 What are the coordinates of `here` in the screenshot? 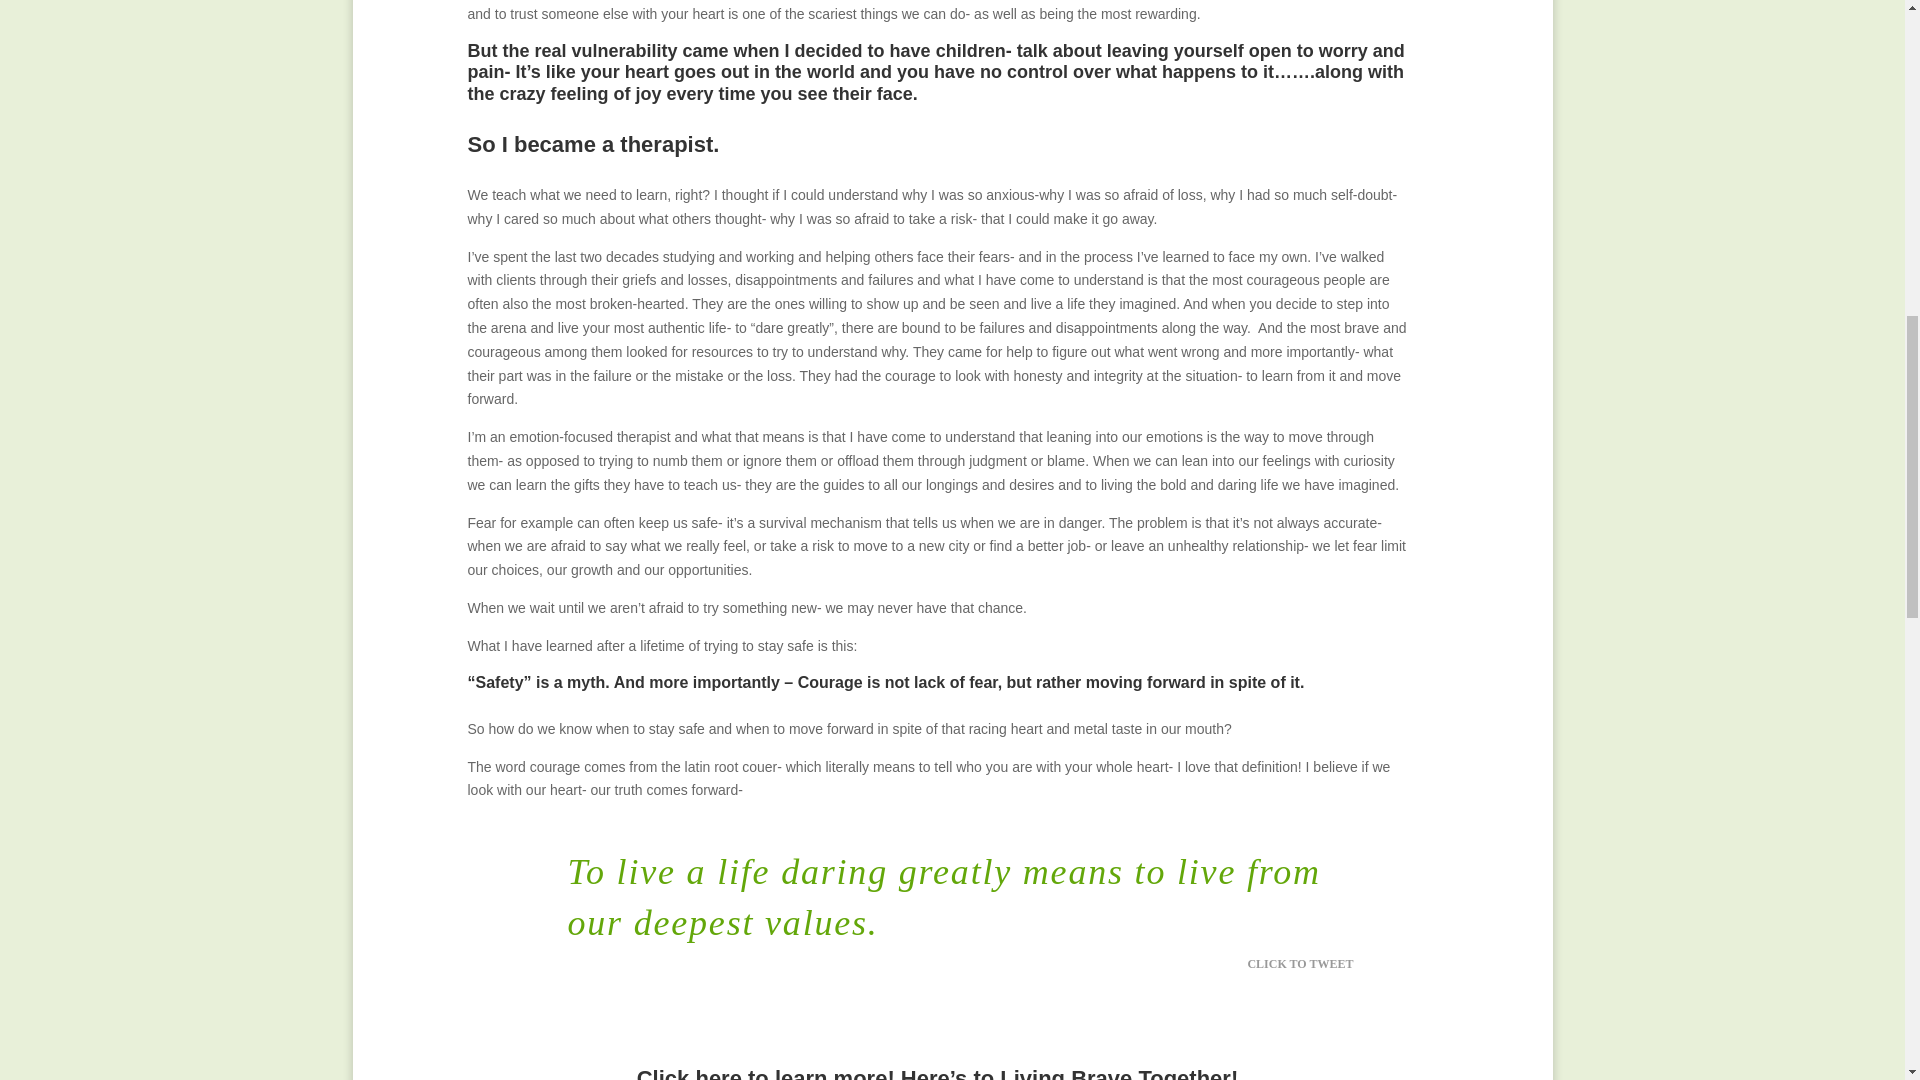 It's located at (718, 1072).